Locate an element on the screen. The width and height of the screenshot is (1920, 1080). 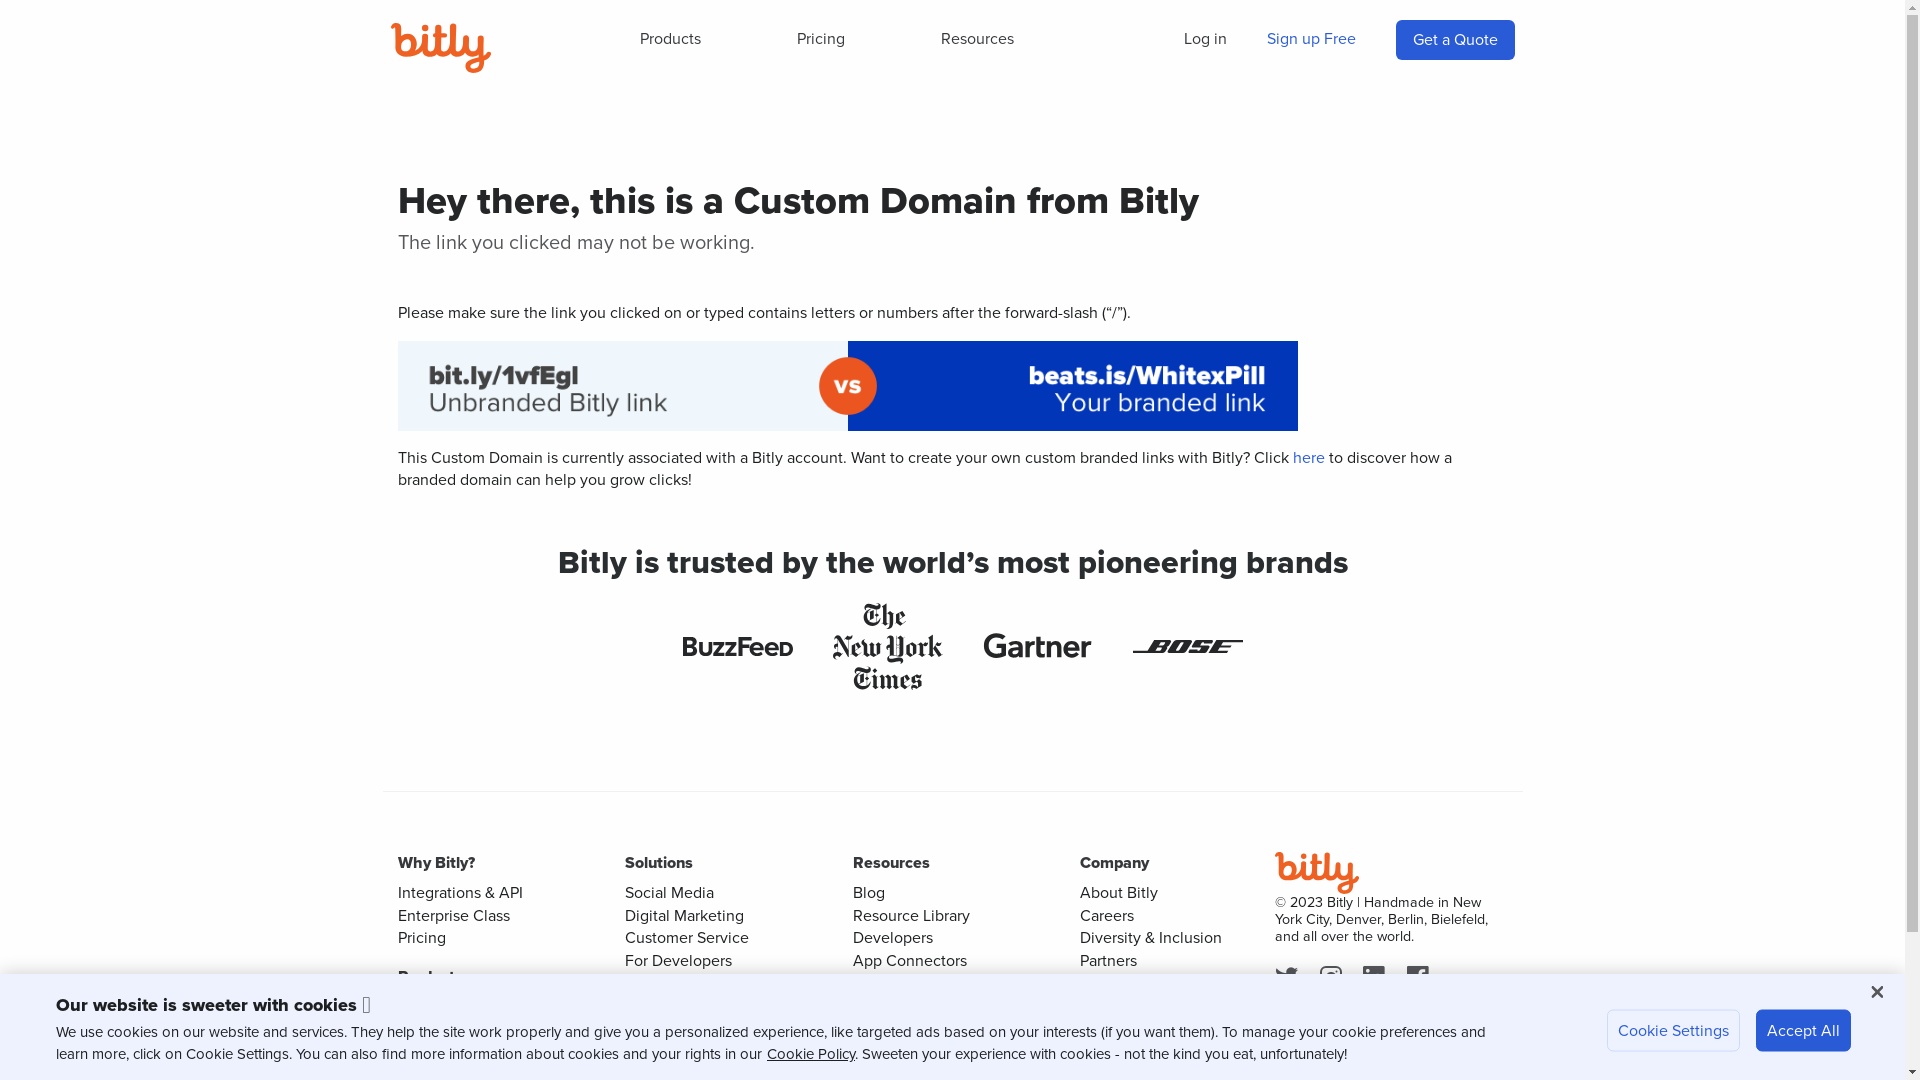
For Developers is located at coordinates (678, 960).